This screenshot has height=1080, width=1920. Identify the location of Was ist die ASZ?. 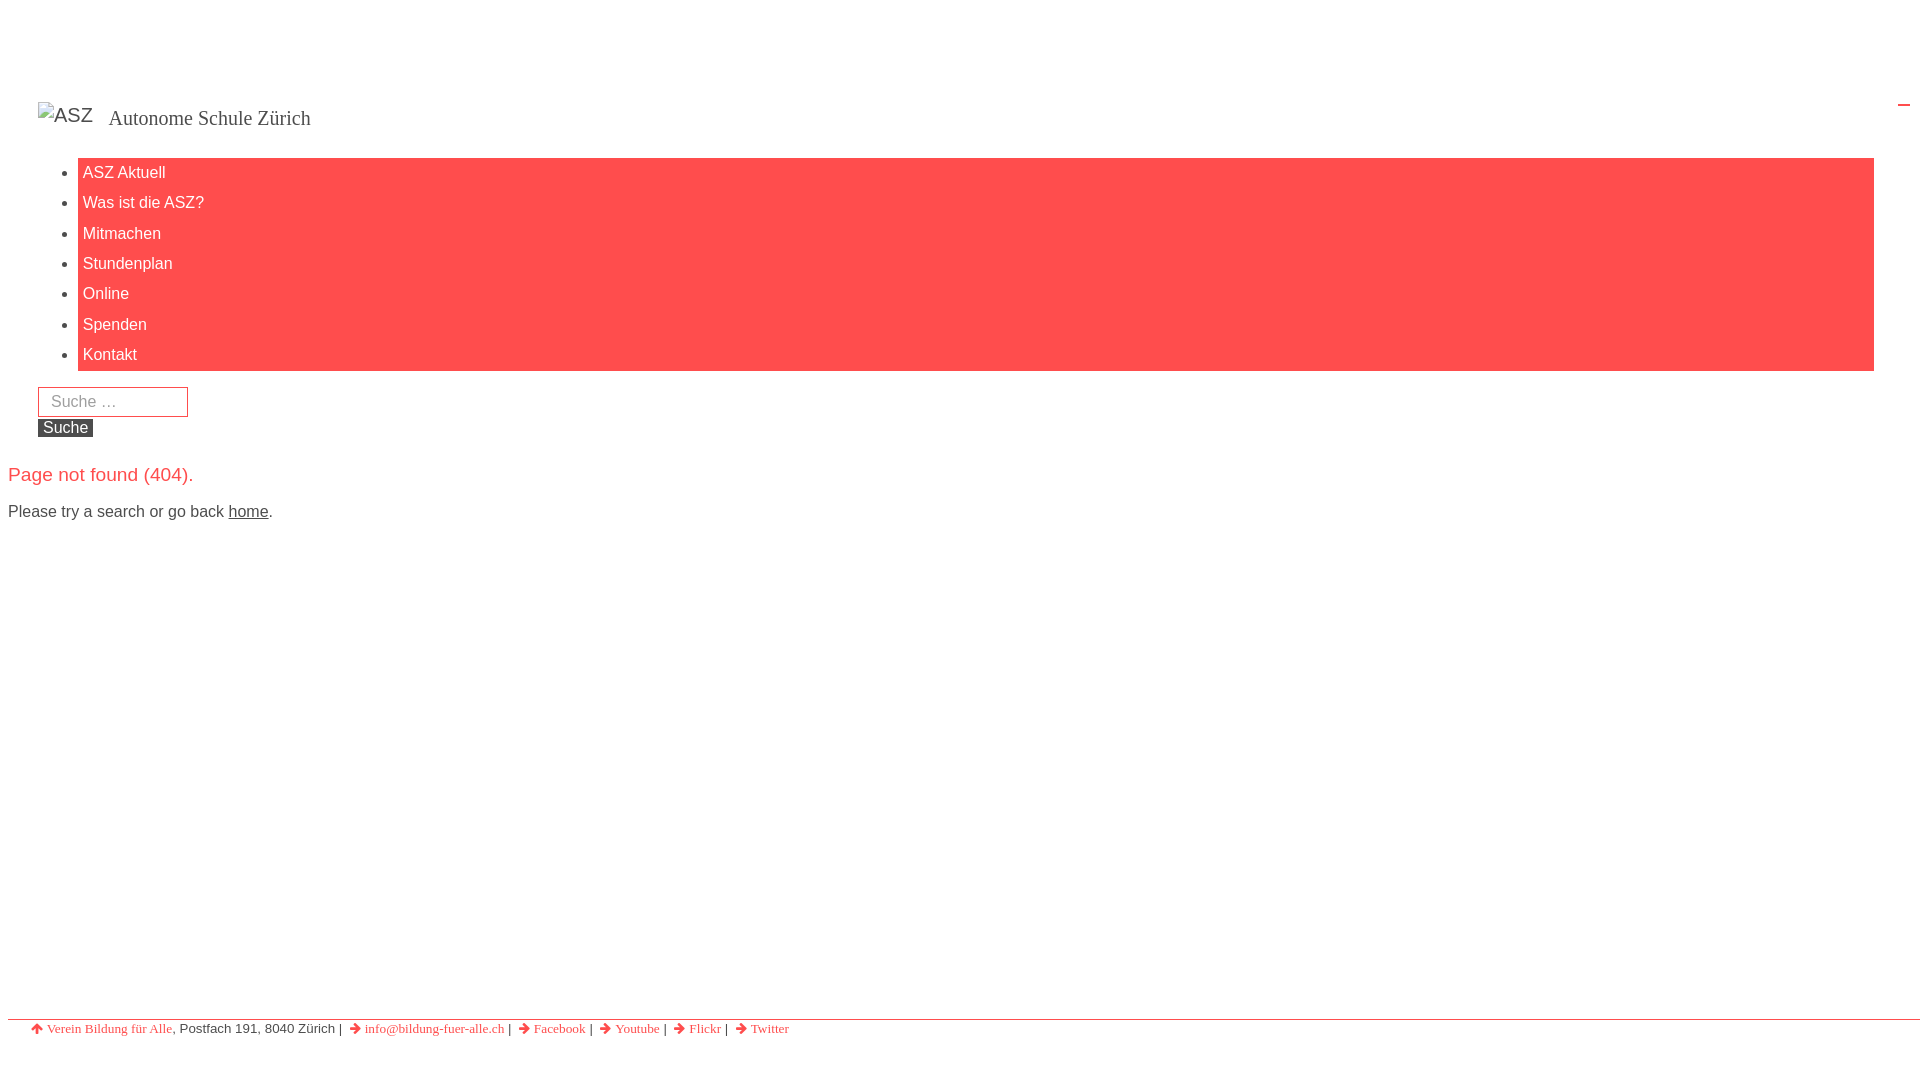
(976, 203).